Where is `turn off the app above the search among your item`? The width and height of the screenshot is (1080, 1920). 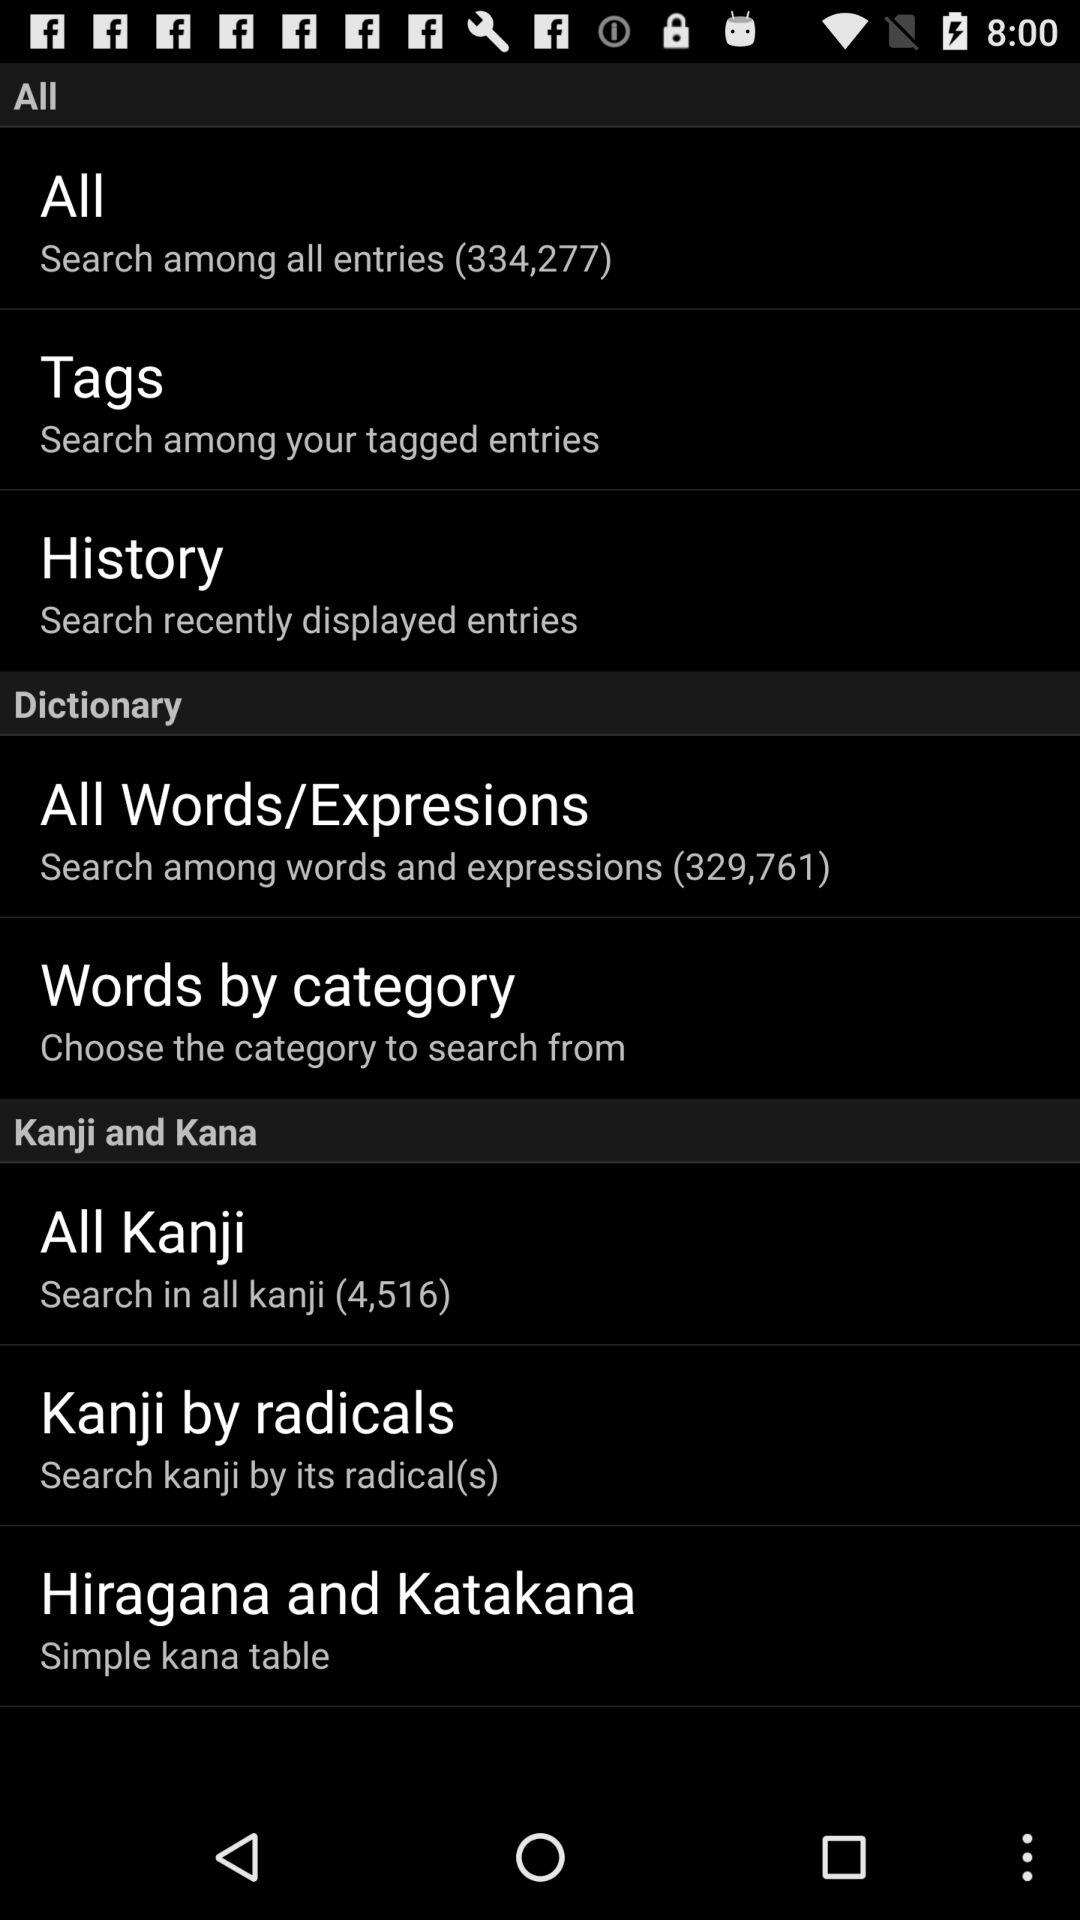 turn off the app above the search among your item is located at coordinates (560, 374).